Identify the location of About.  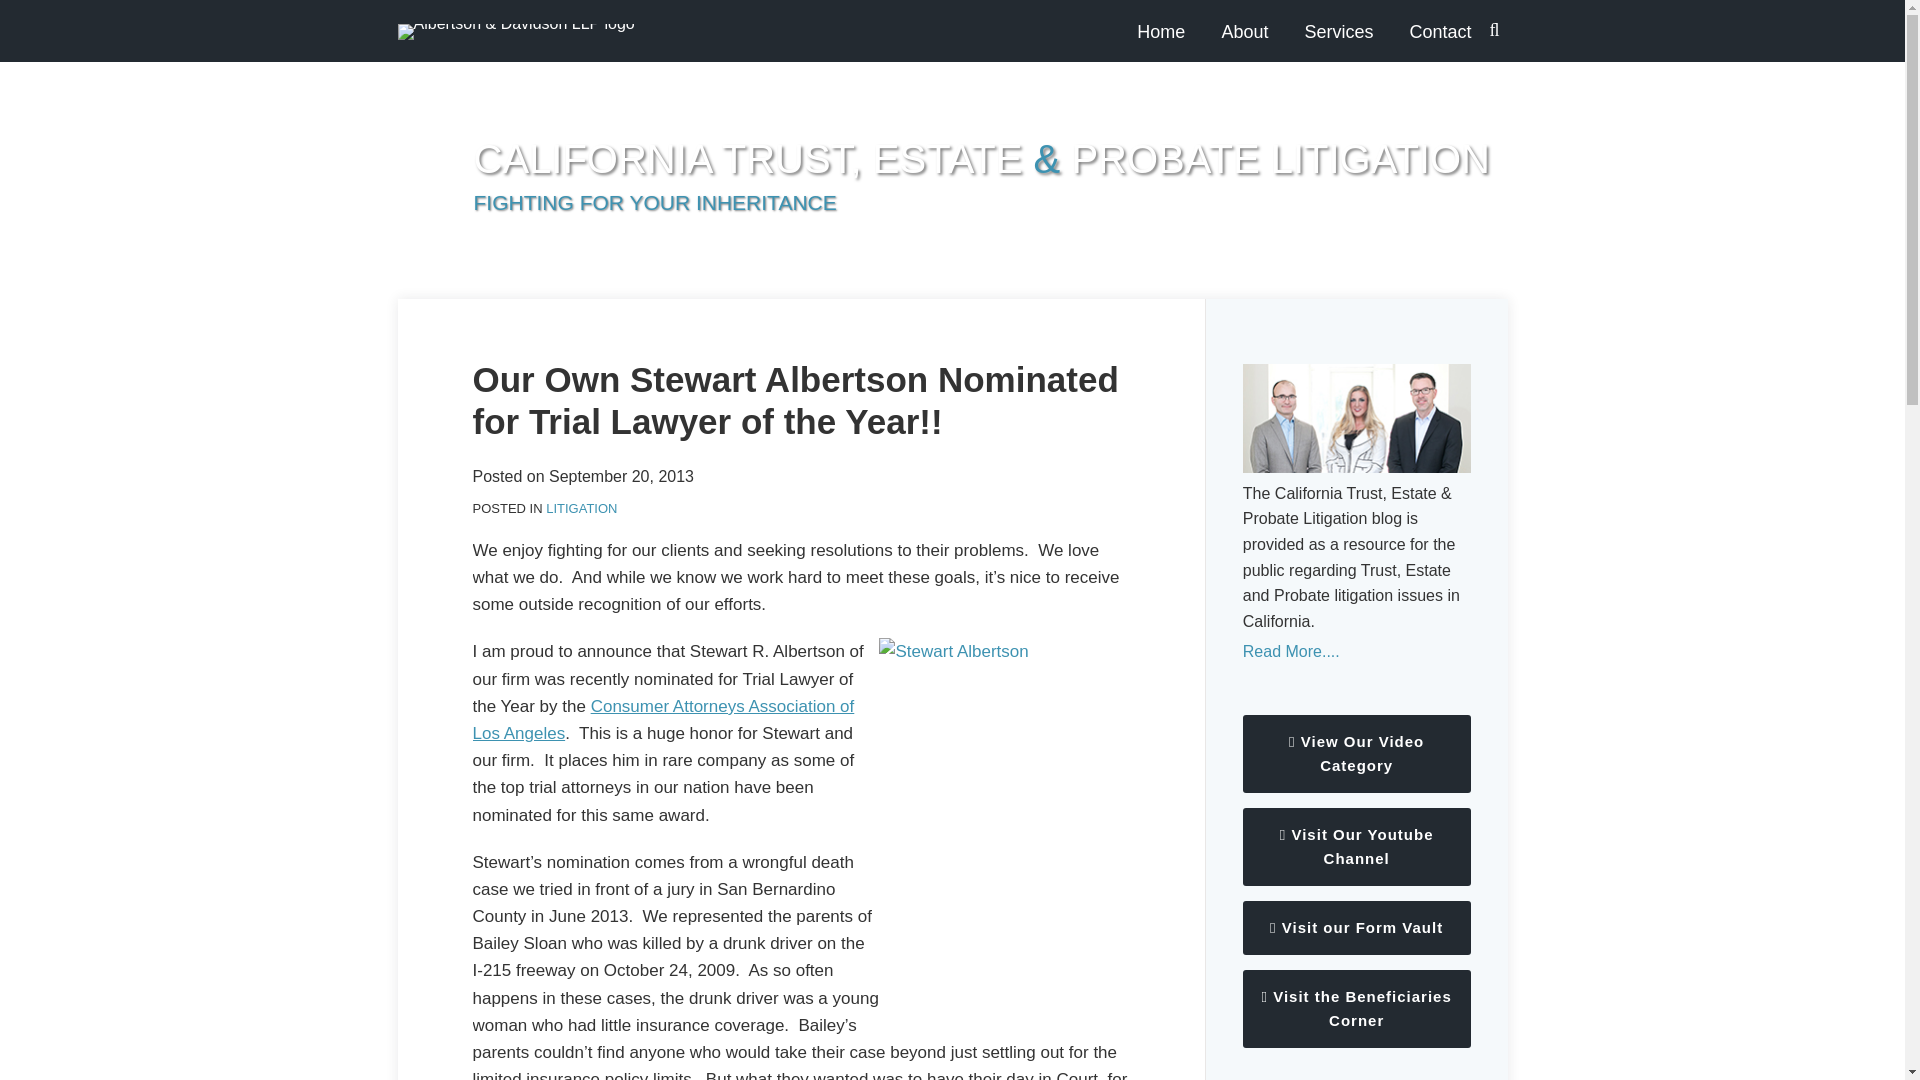
(1244, 32).